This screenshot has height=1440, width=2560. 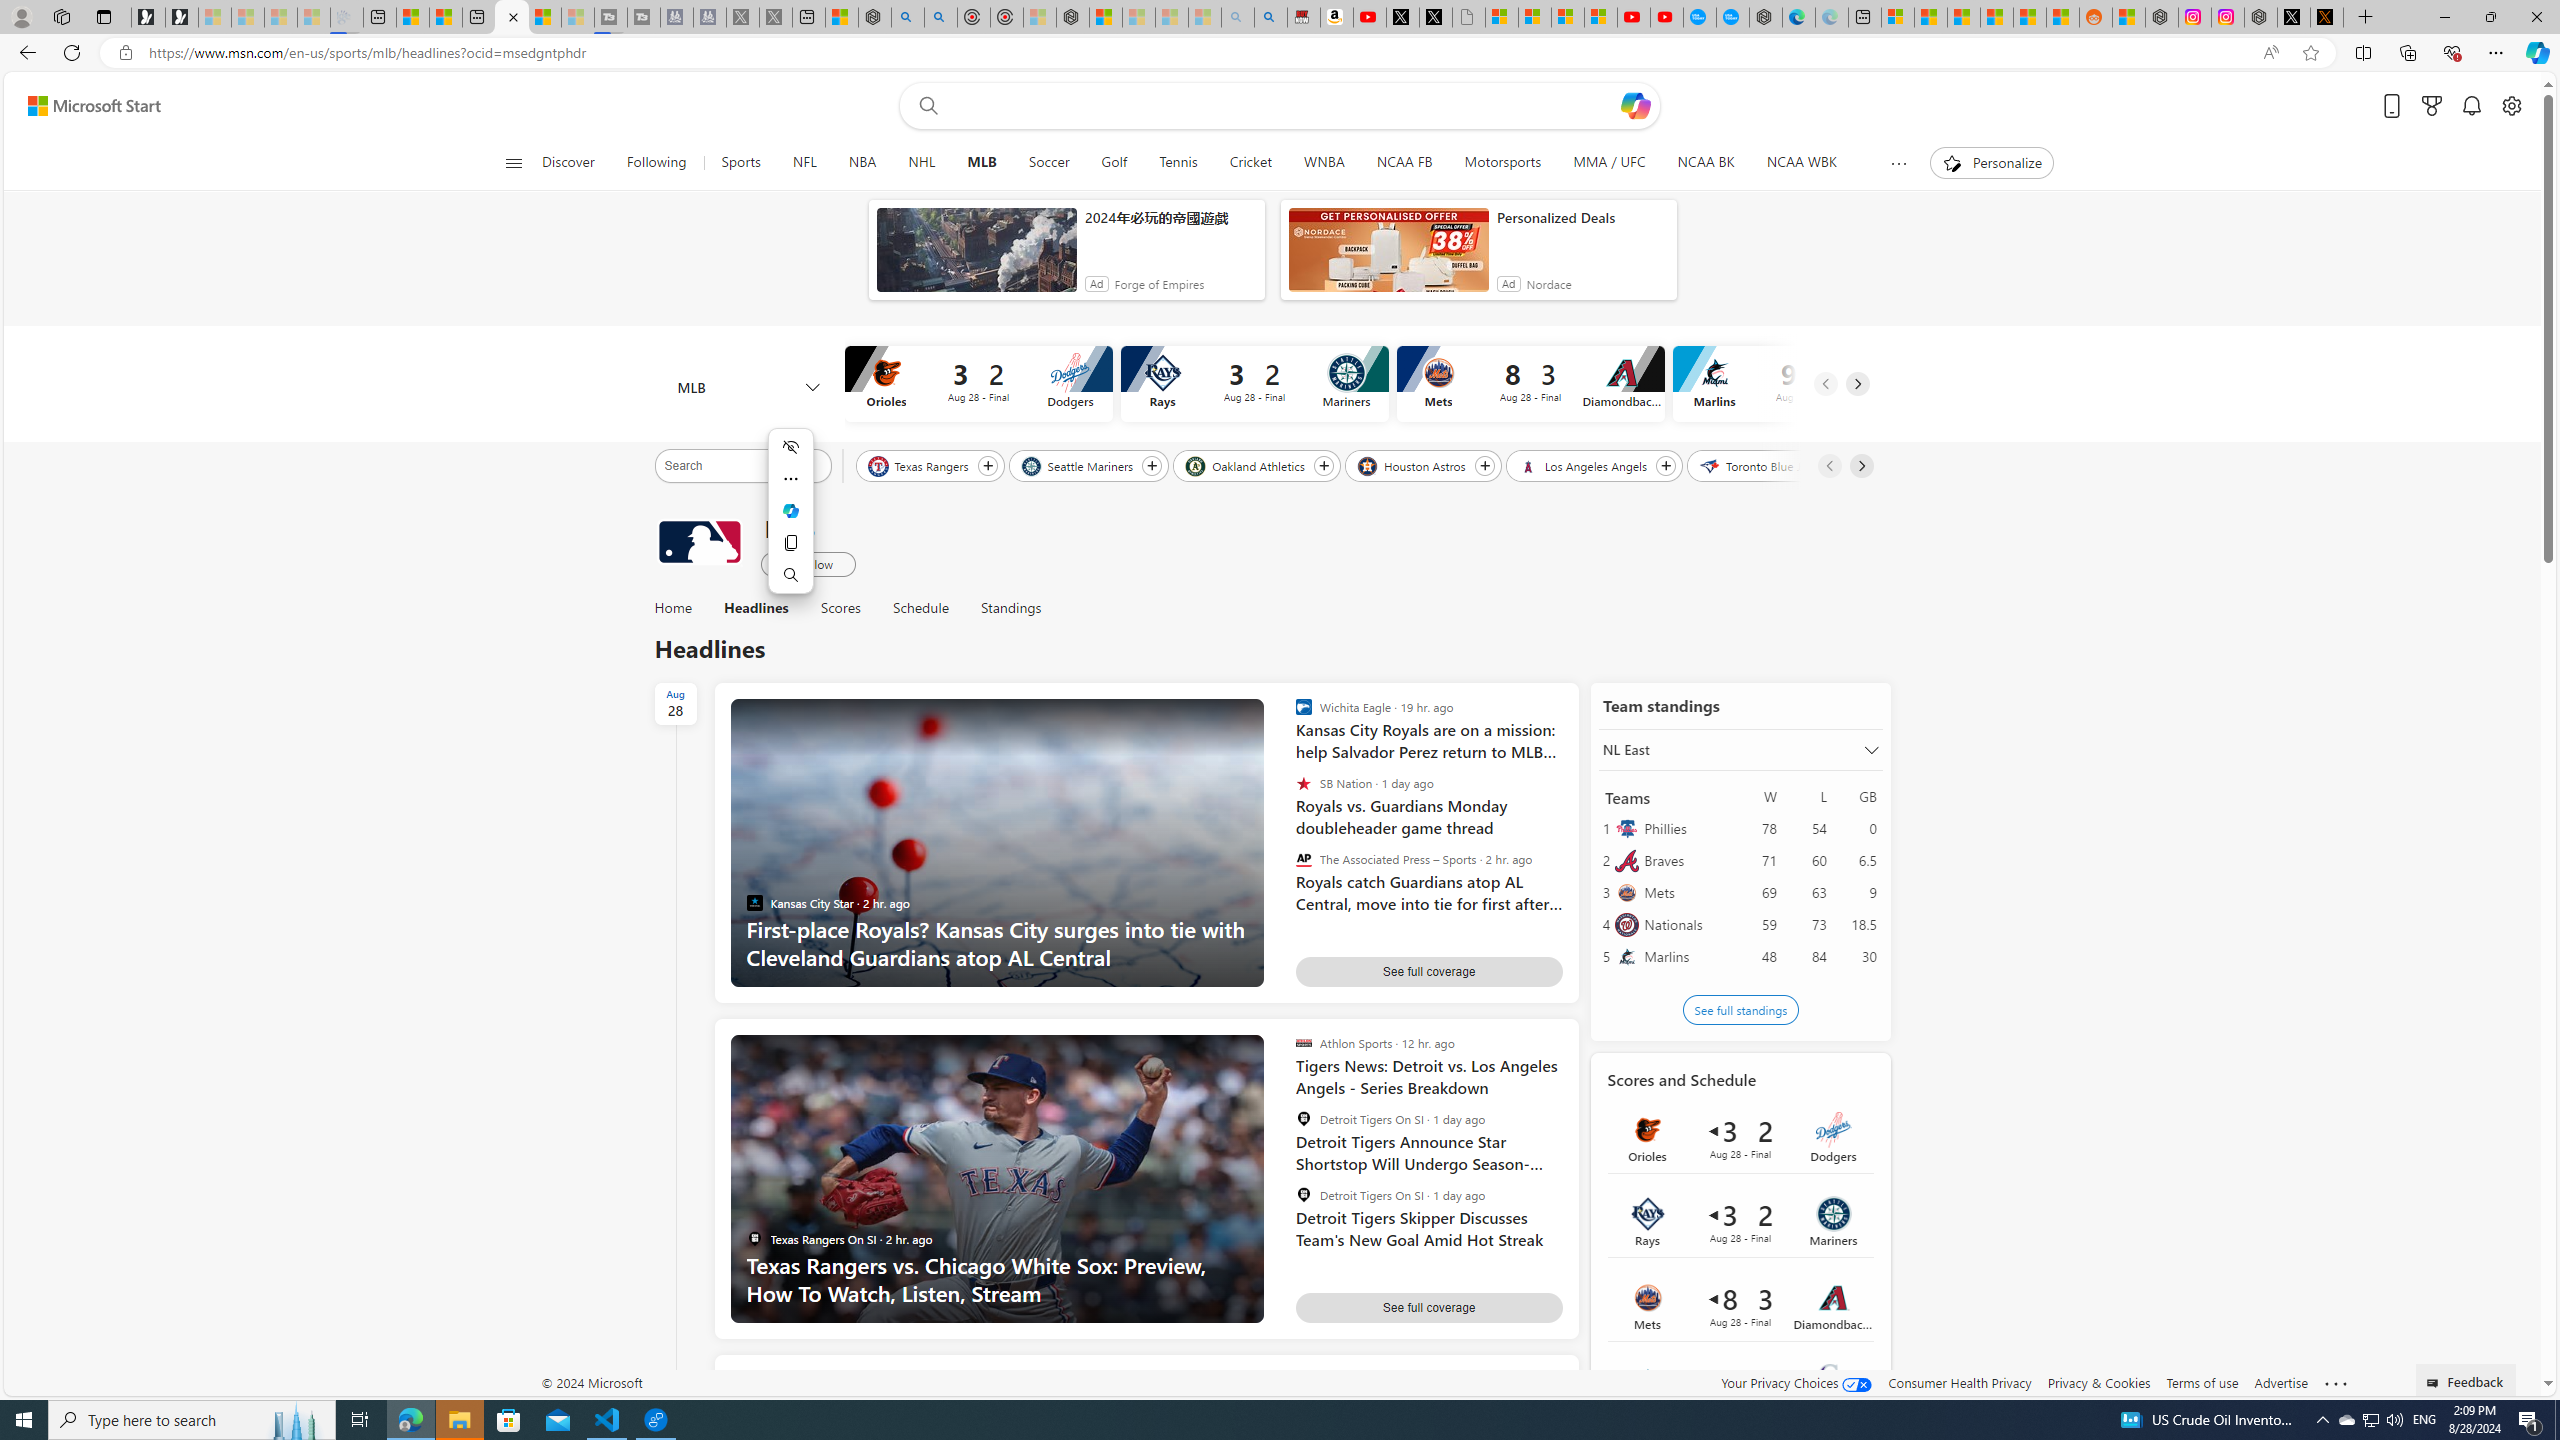 I want to click on Soccer, so click(x=1050, y=163).